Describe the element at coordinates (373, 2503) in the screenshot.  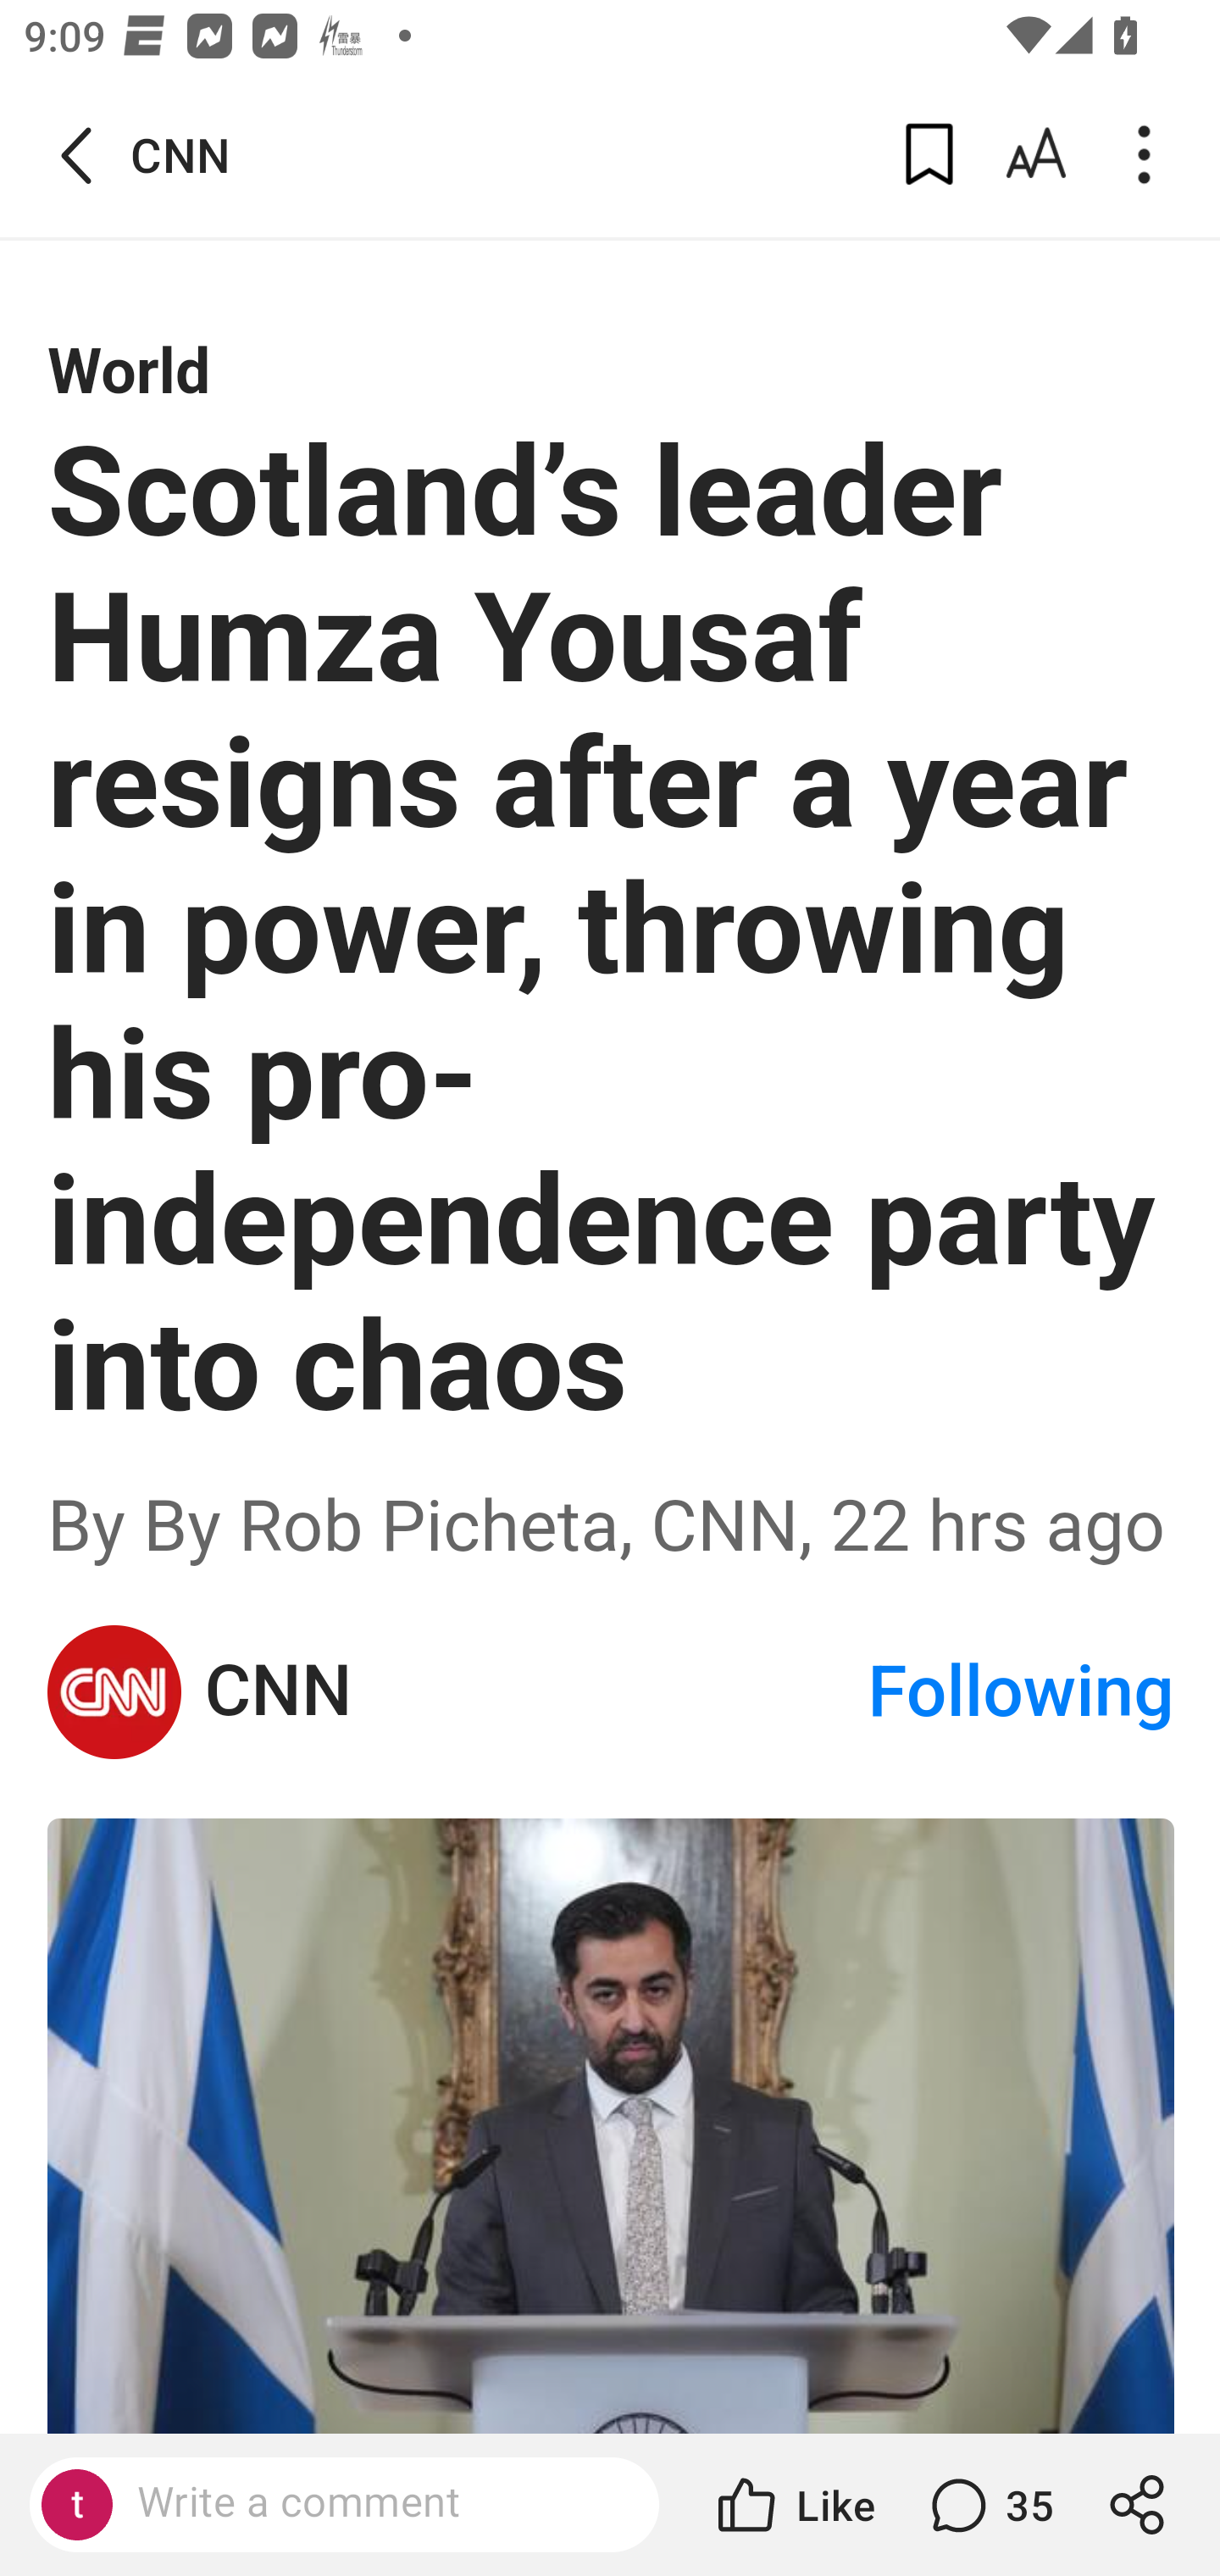
I see `Write a comment` at that location.